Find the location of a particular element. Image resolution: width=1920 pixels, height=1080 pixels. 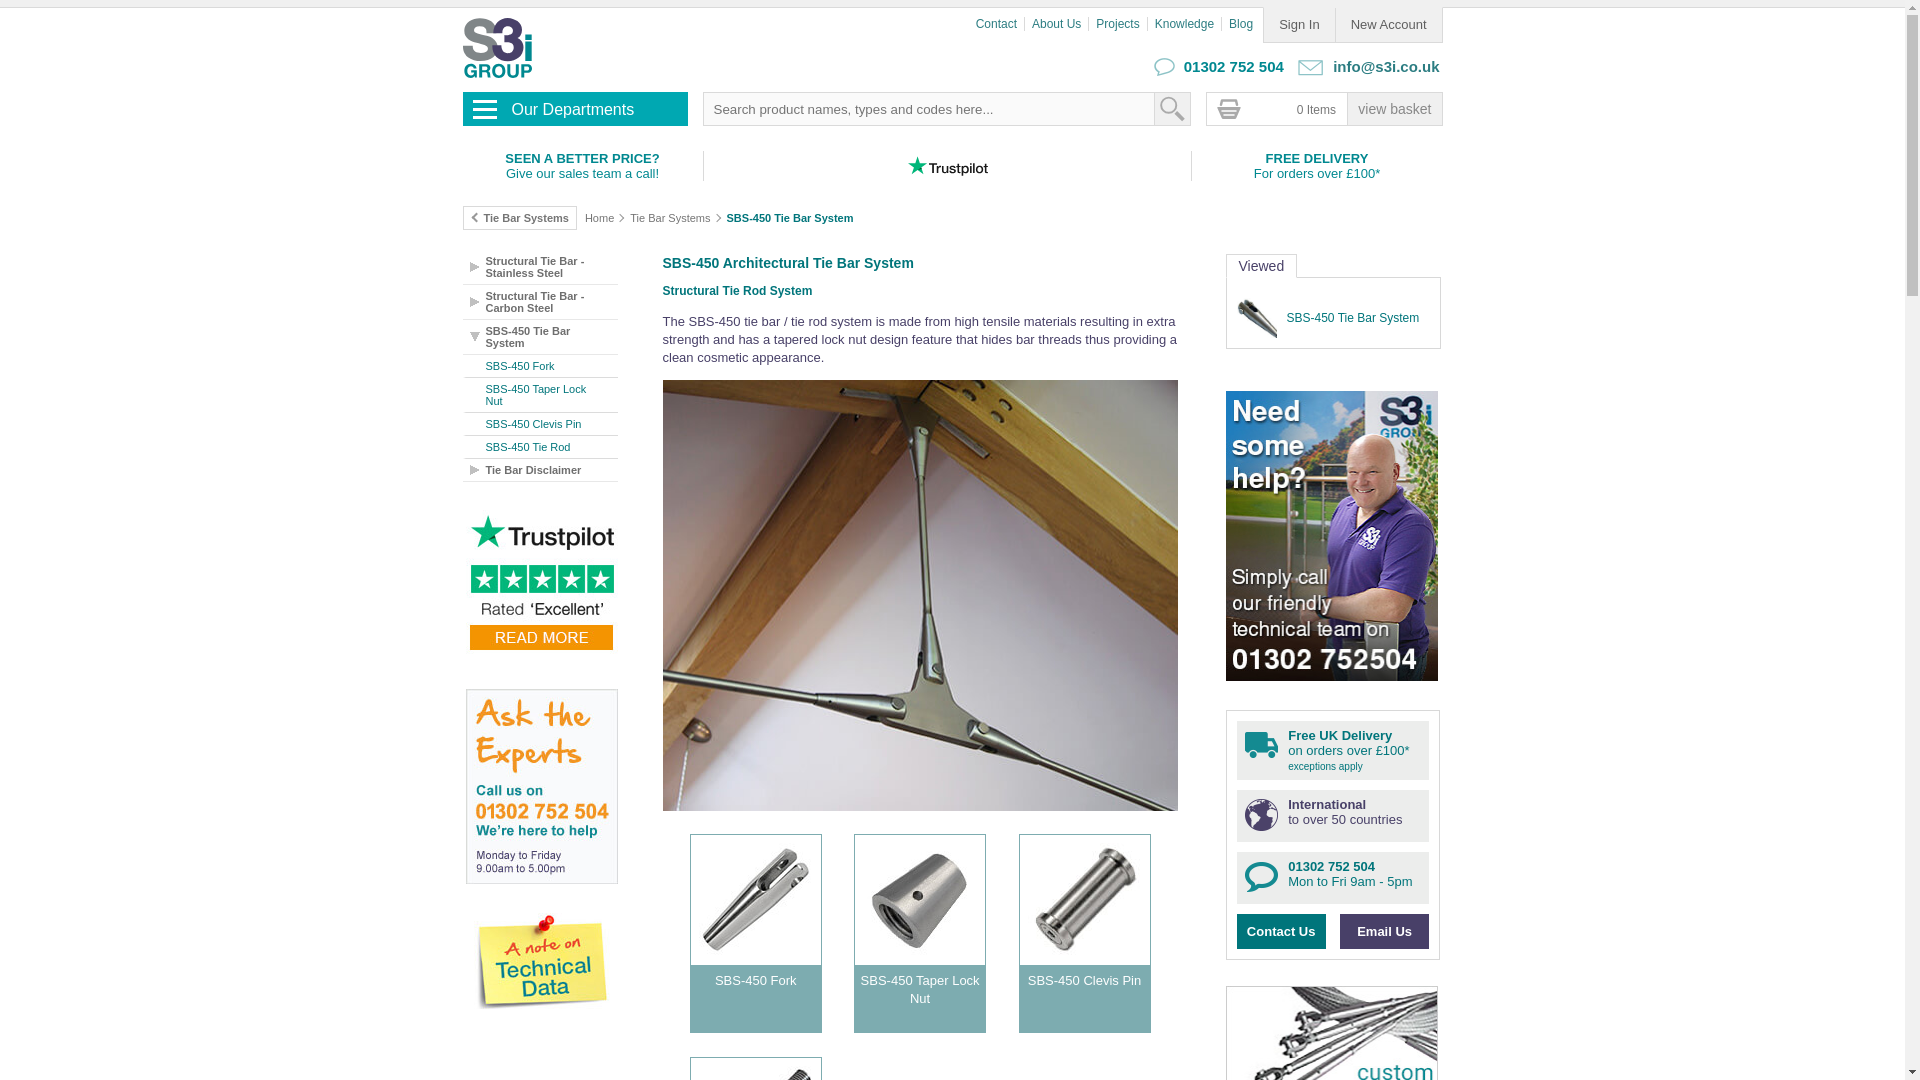

Projects is located at coordinates (1121, 24).